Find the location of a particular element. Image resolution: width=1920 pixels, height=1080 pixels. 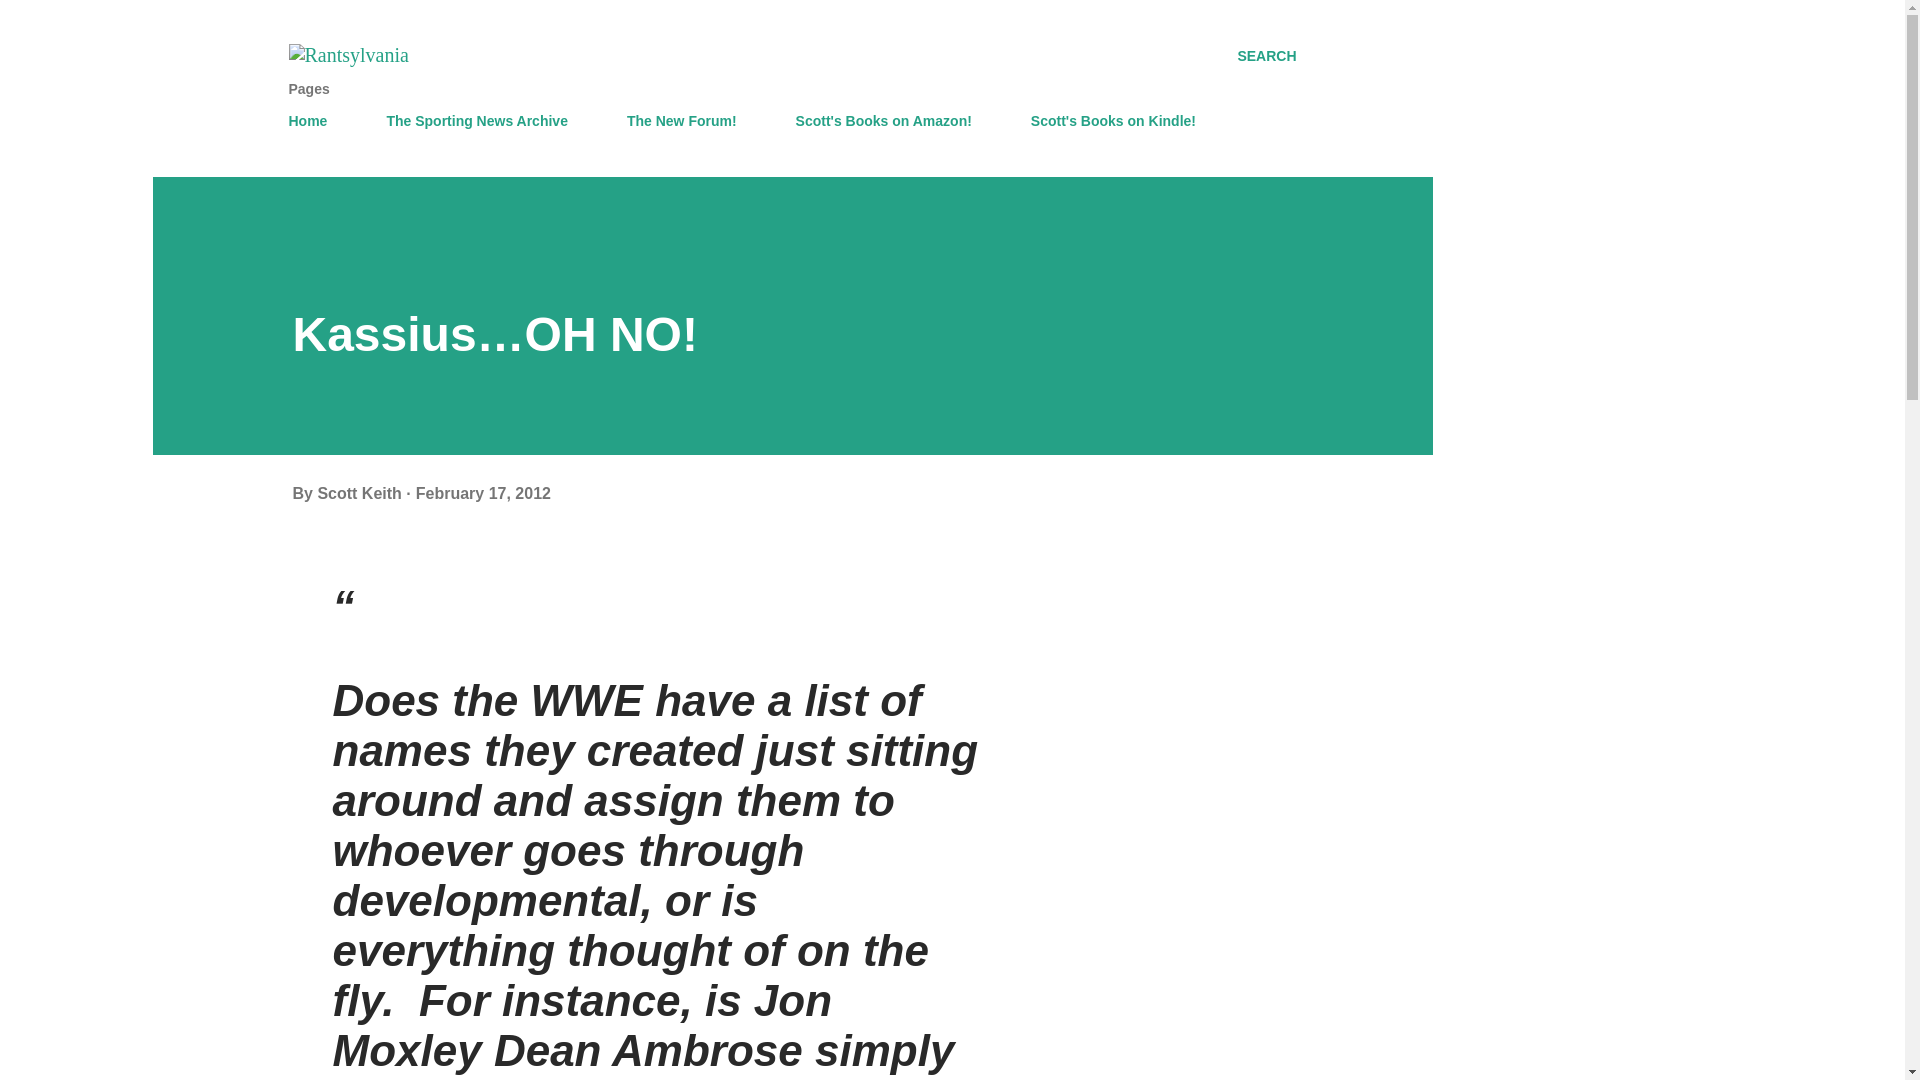

The New Forum! is located at coordinates (681, 121).